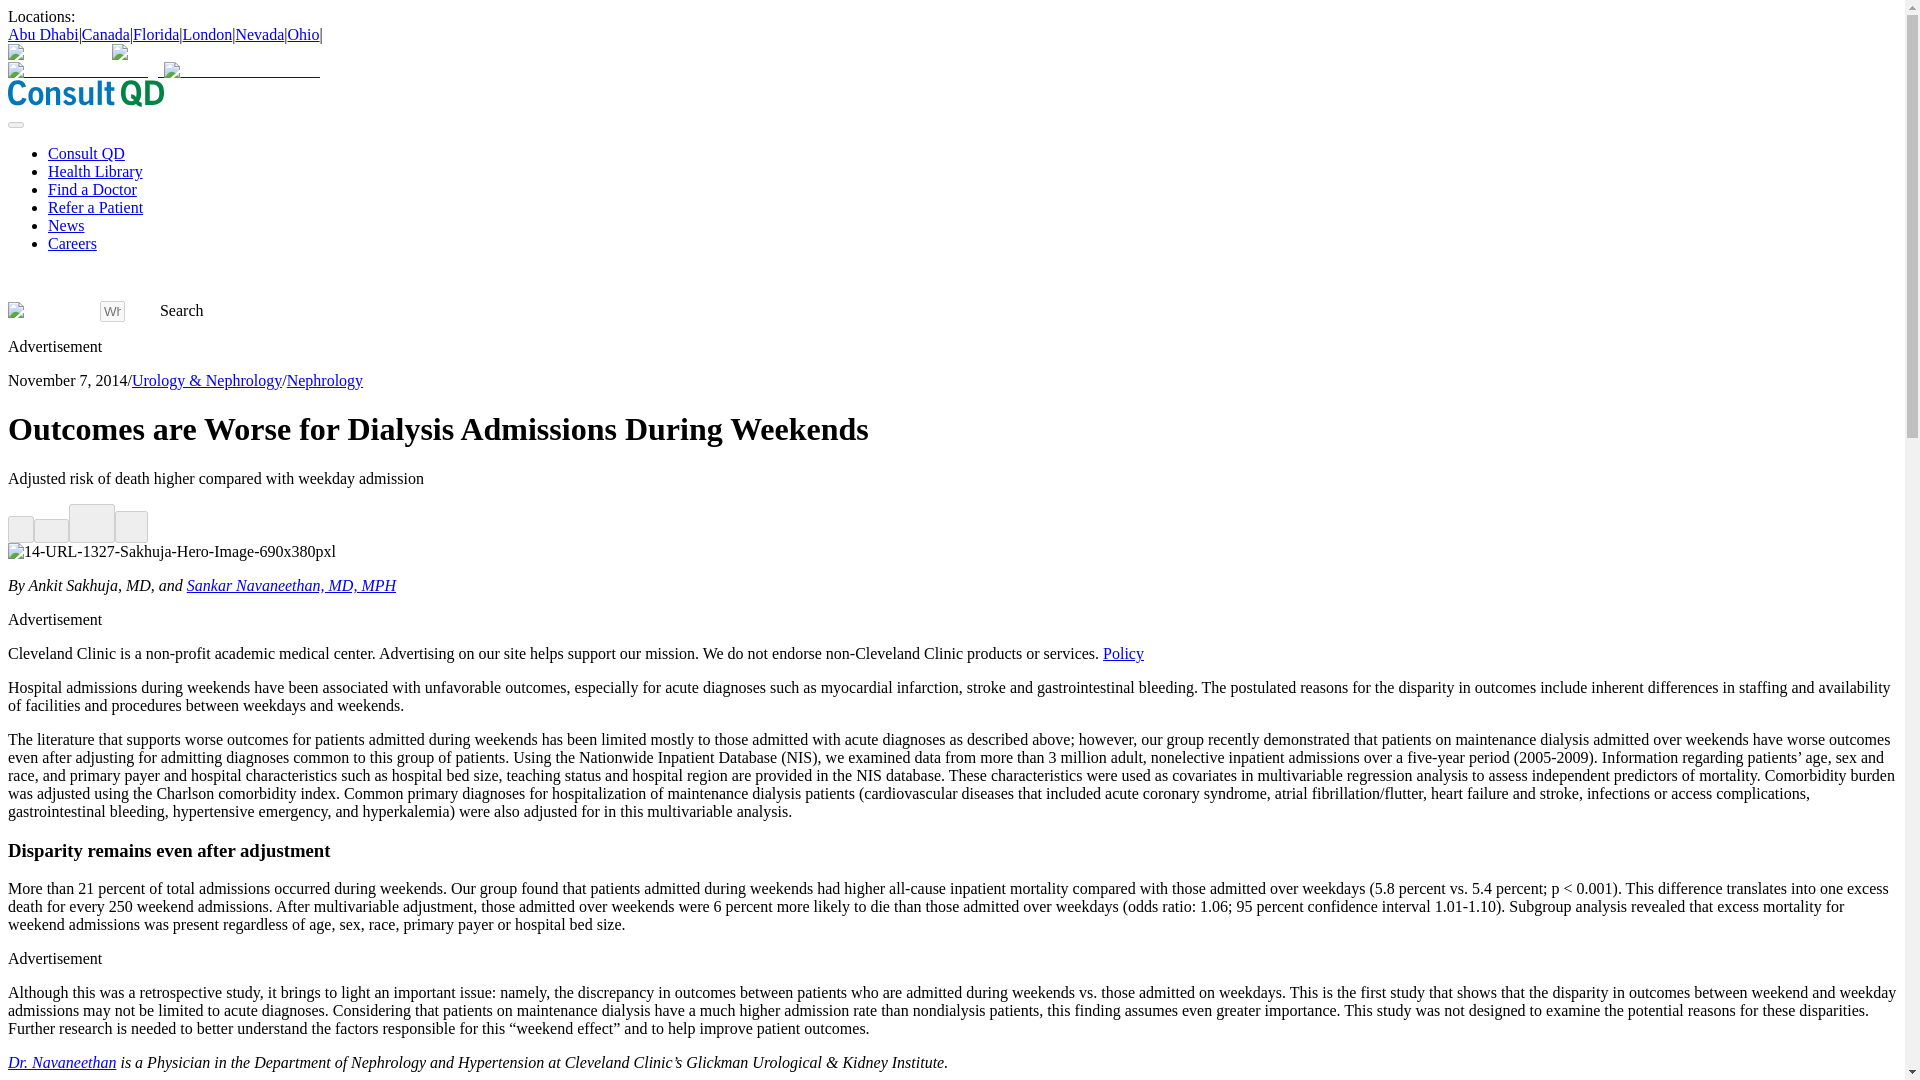 The height and width of the screenshot is (1080, 1920). Describe the element at coordinates (66, 226) in the screenshot. I see `News` at that location.